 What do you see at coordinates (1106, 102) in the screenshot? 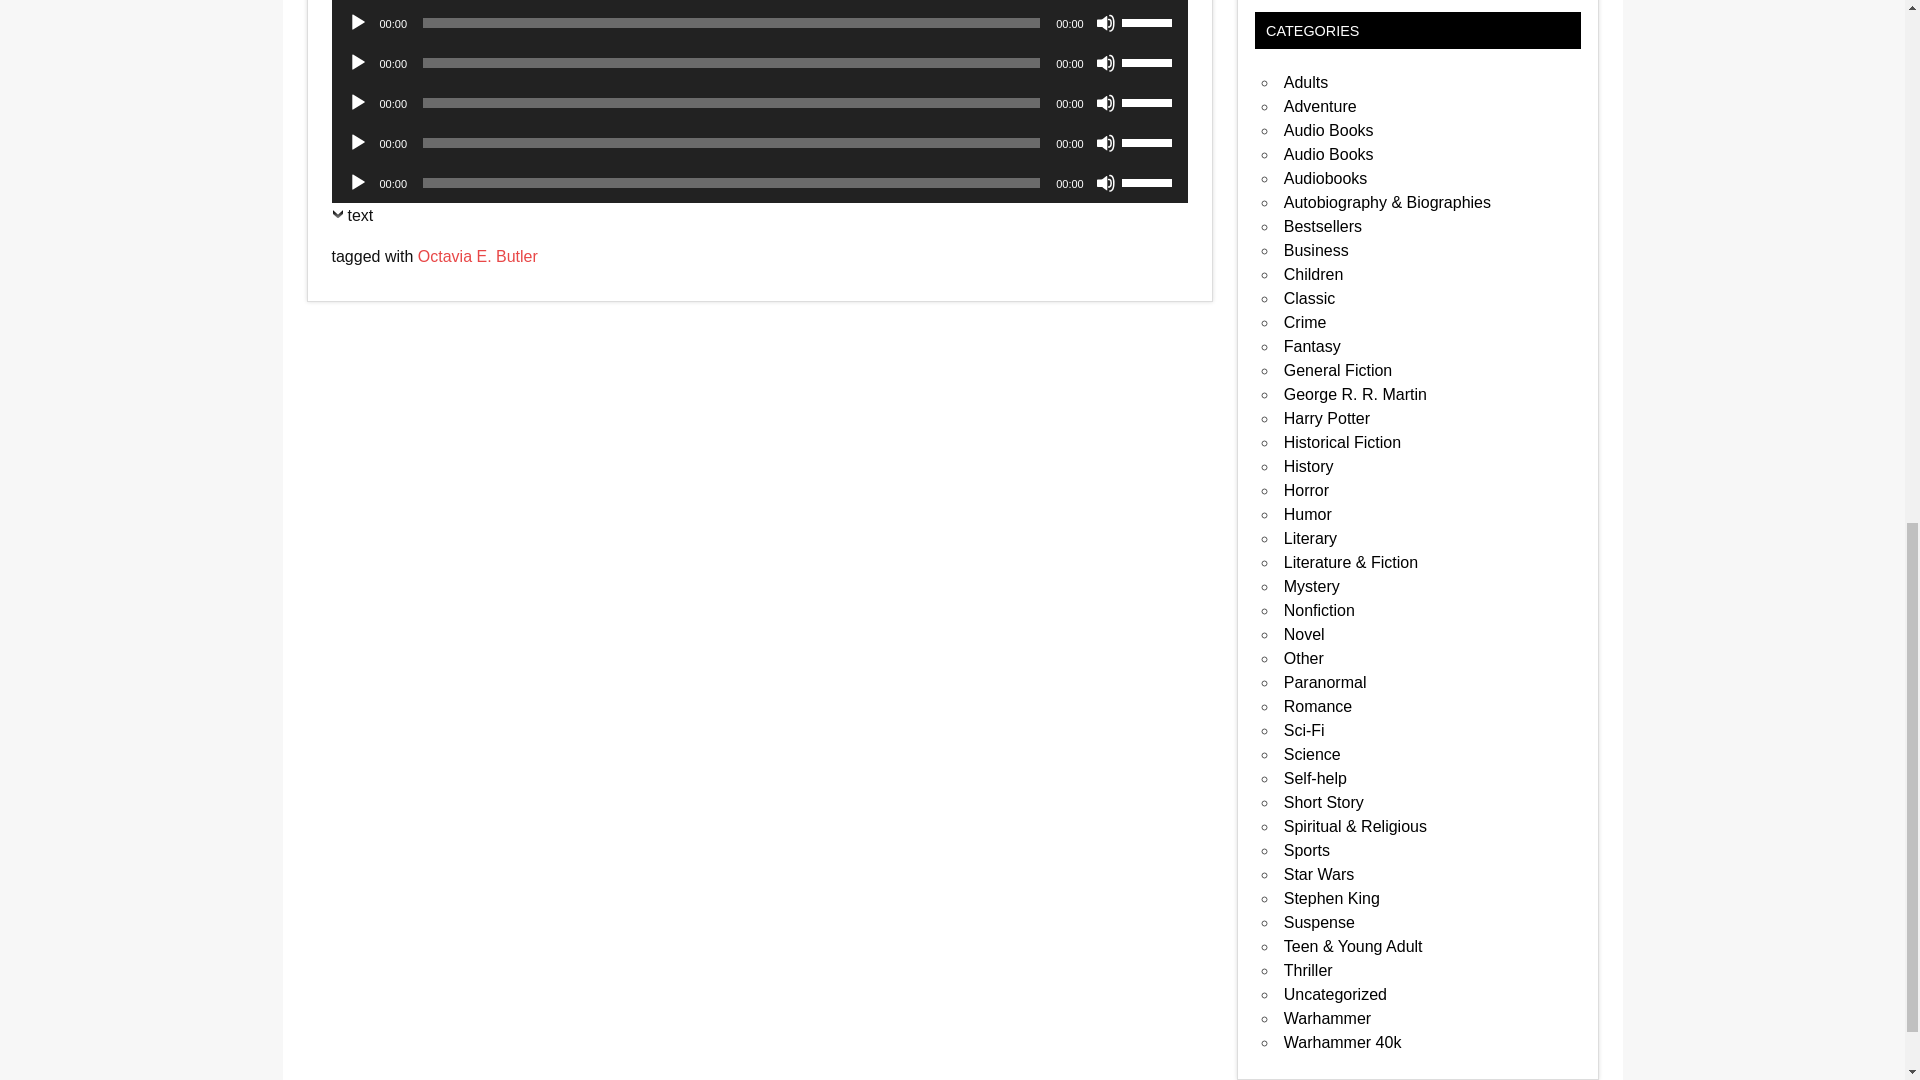
I see `Mute` at bounding box center [1106, 102].